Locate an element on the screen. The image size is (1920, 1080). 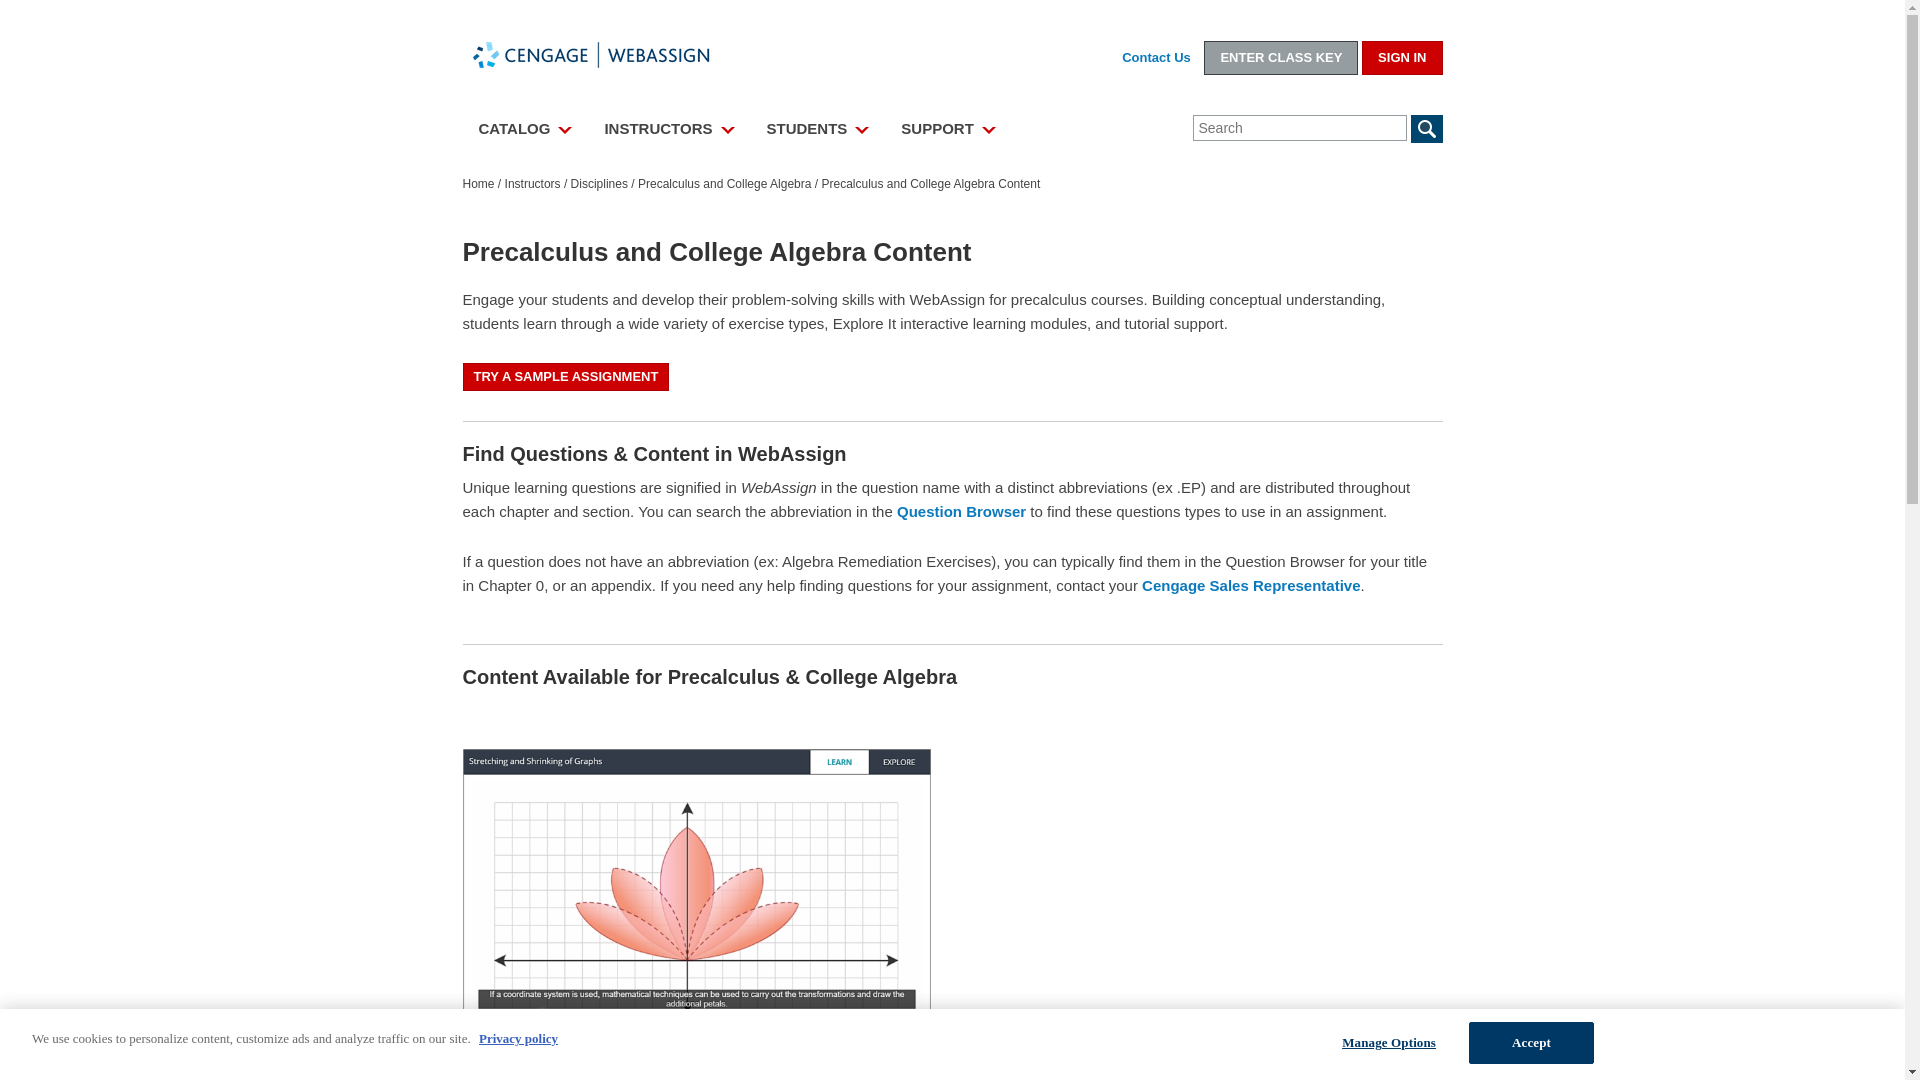
WebAssign is located at coordinates (612, 54).